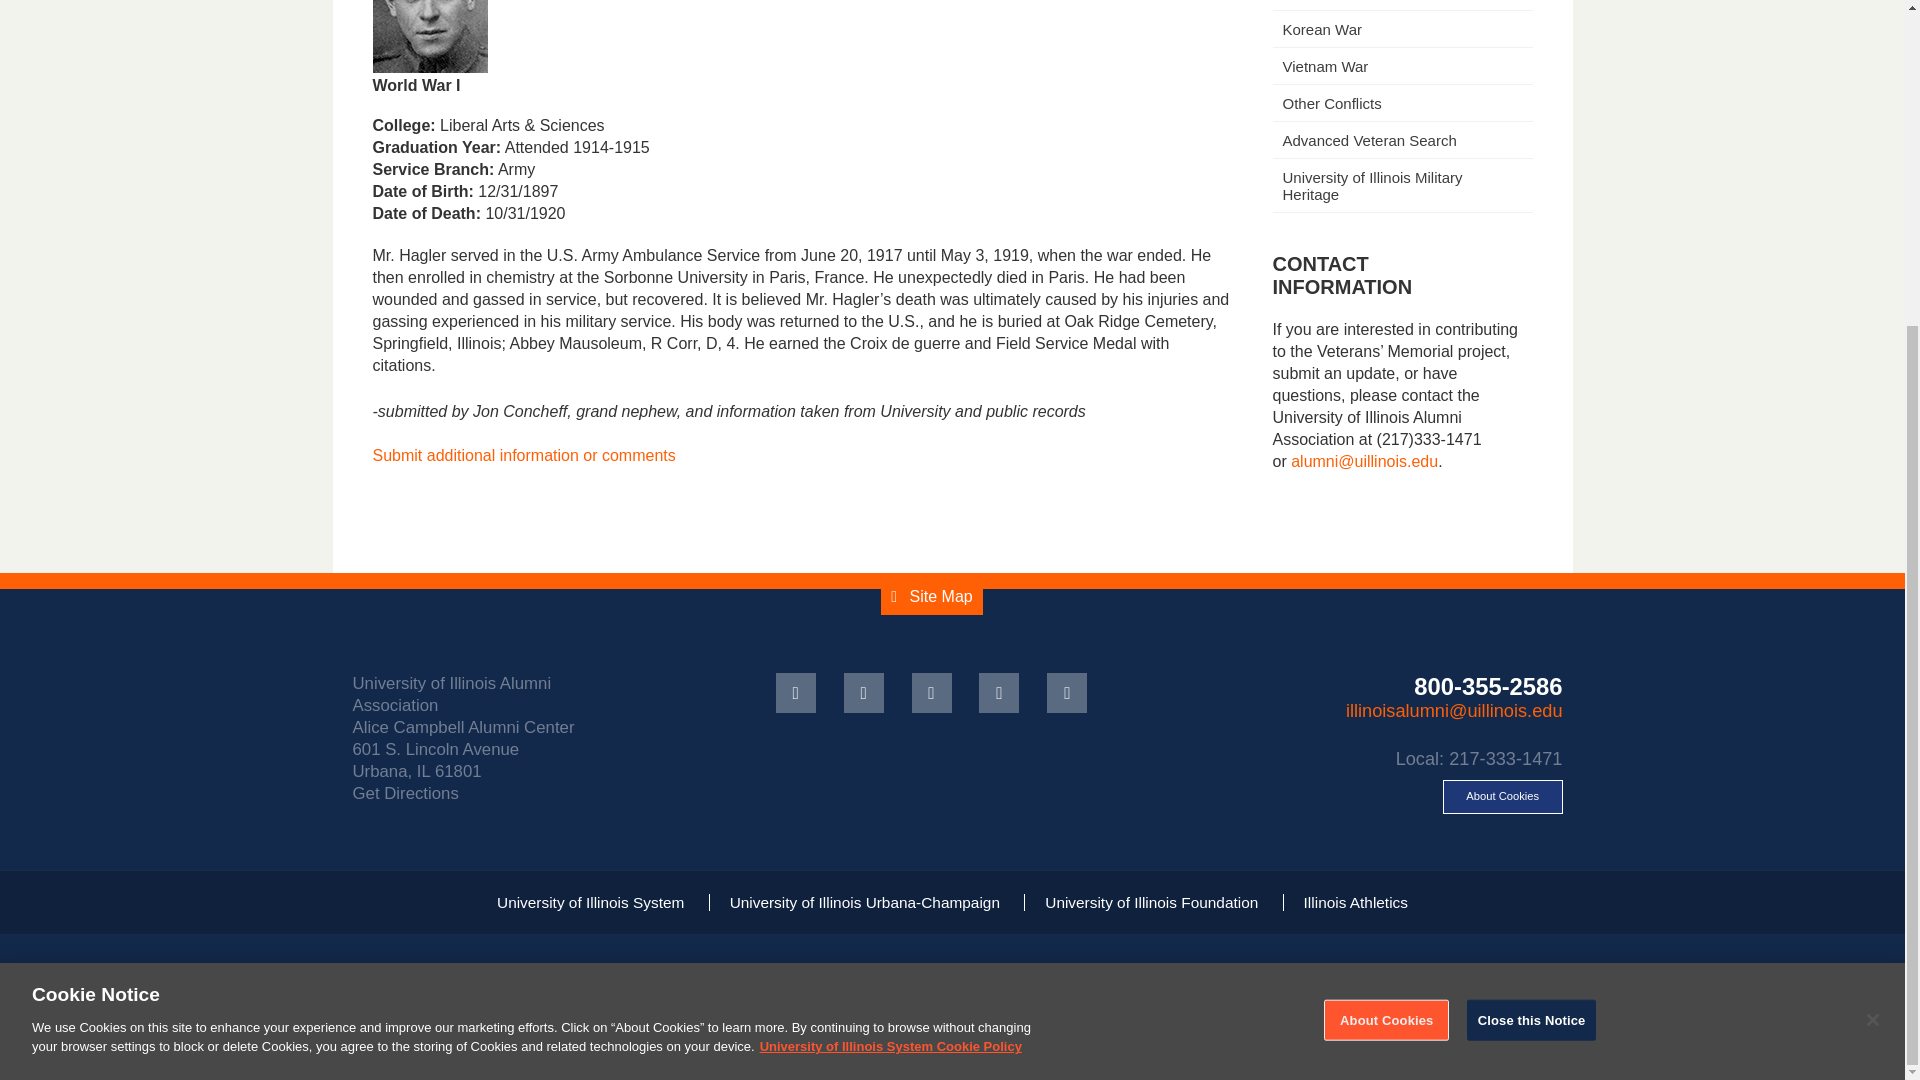 The height and width of the screenshot is (1080, 1920). I want to click on Facebook, so click(796, 692).